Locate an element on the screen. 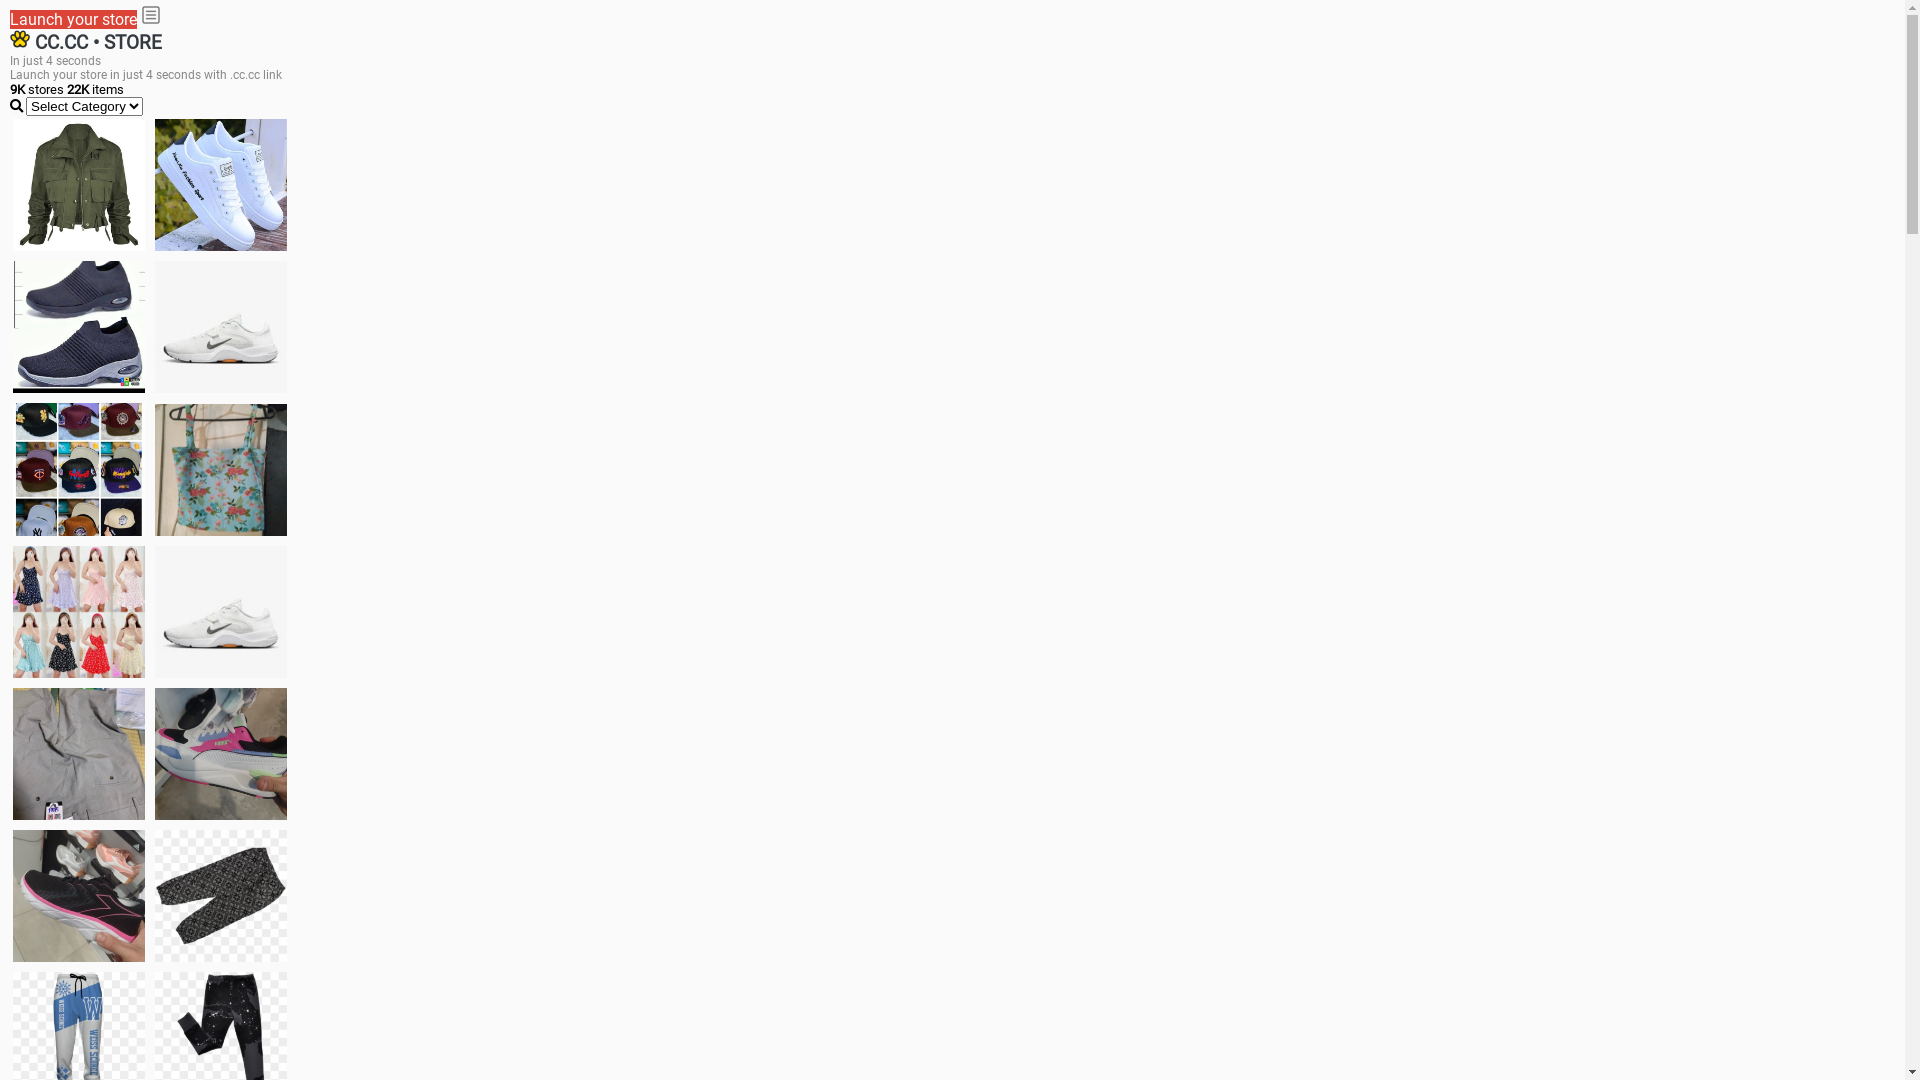 The width and height of the screenshot is (1920, 1080). Shoes is located at coordinates (221, 612).